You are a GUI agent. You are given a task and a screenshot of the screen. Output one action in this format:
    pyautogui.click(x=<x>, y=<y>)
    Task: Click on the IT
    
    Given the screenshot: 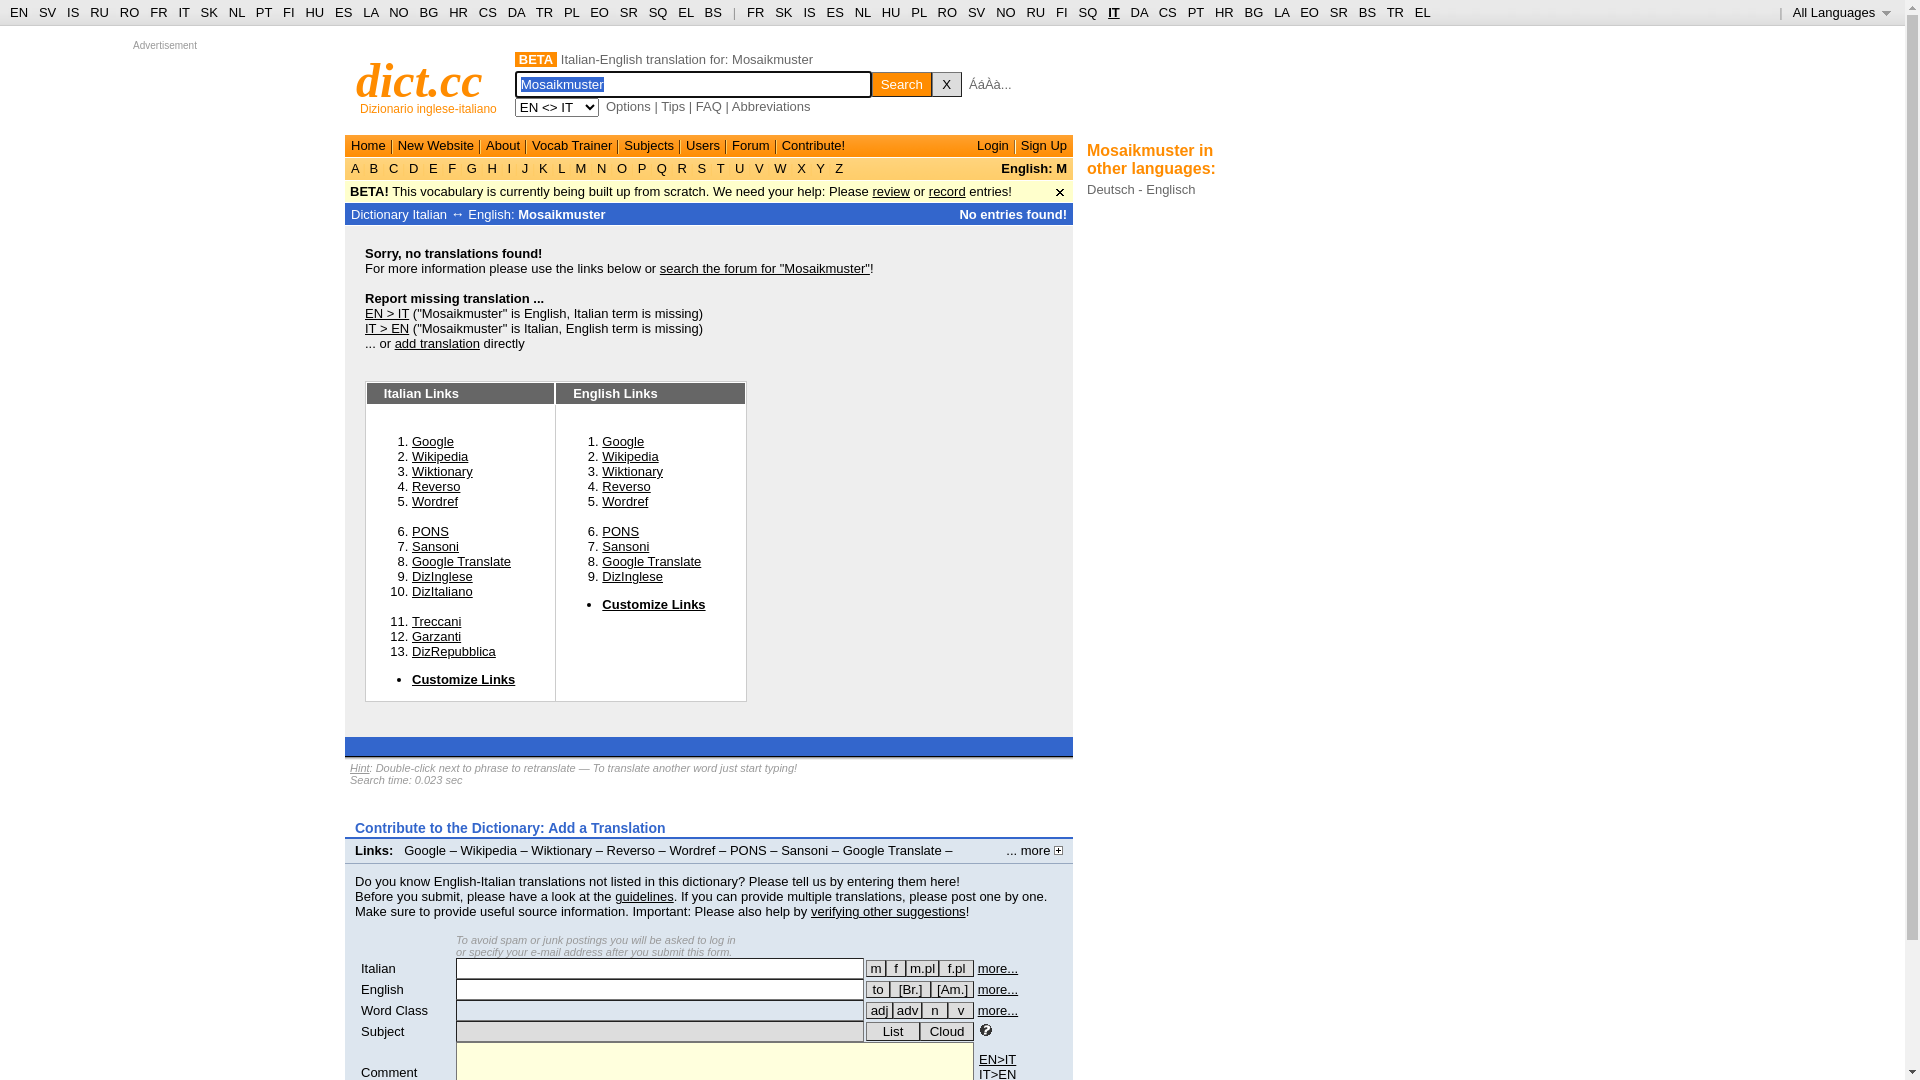 What is the action you would take?
    pyautogui.click(x=184, y=12)
    